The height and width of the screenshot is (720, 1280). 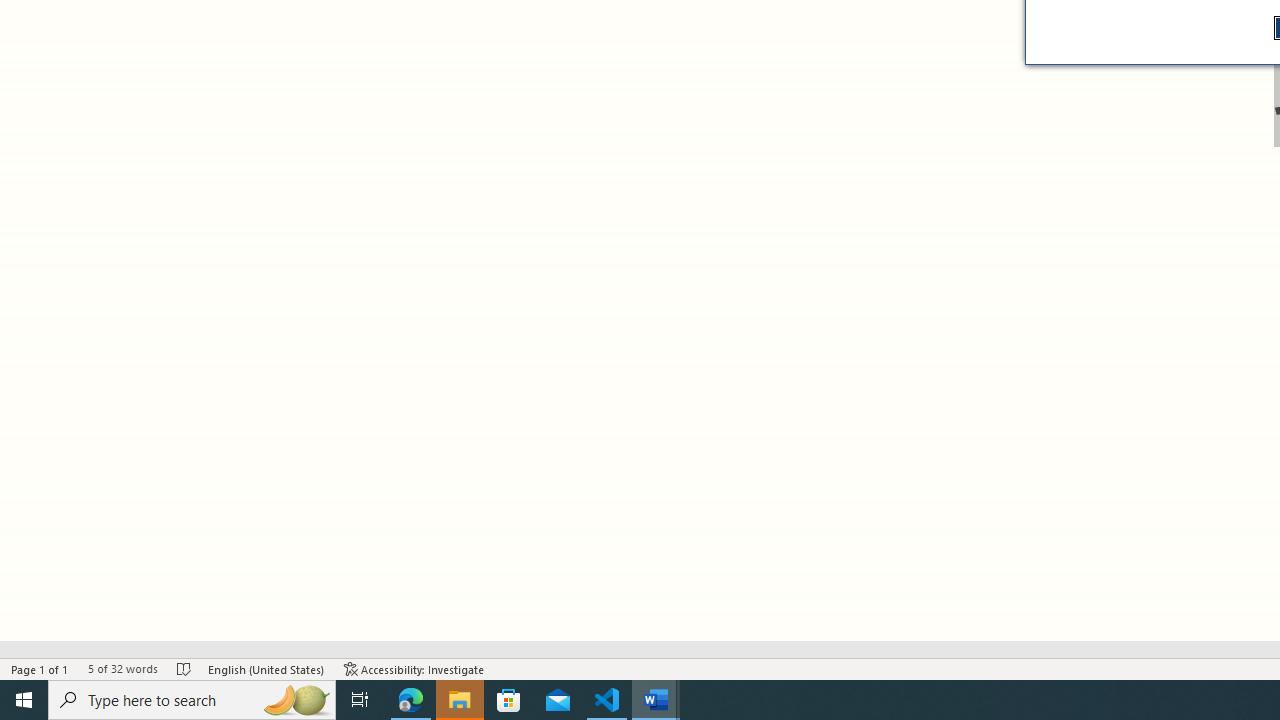 What do you see at coordinates (122, 668) in the screenshot?
I see `Word Count 5 of 32 words` at bounding box center [122, 668].